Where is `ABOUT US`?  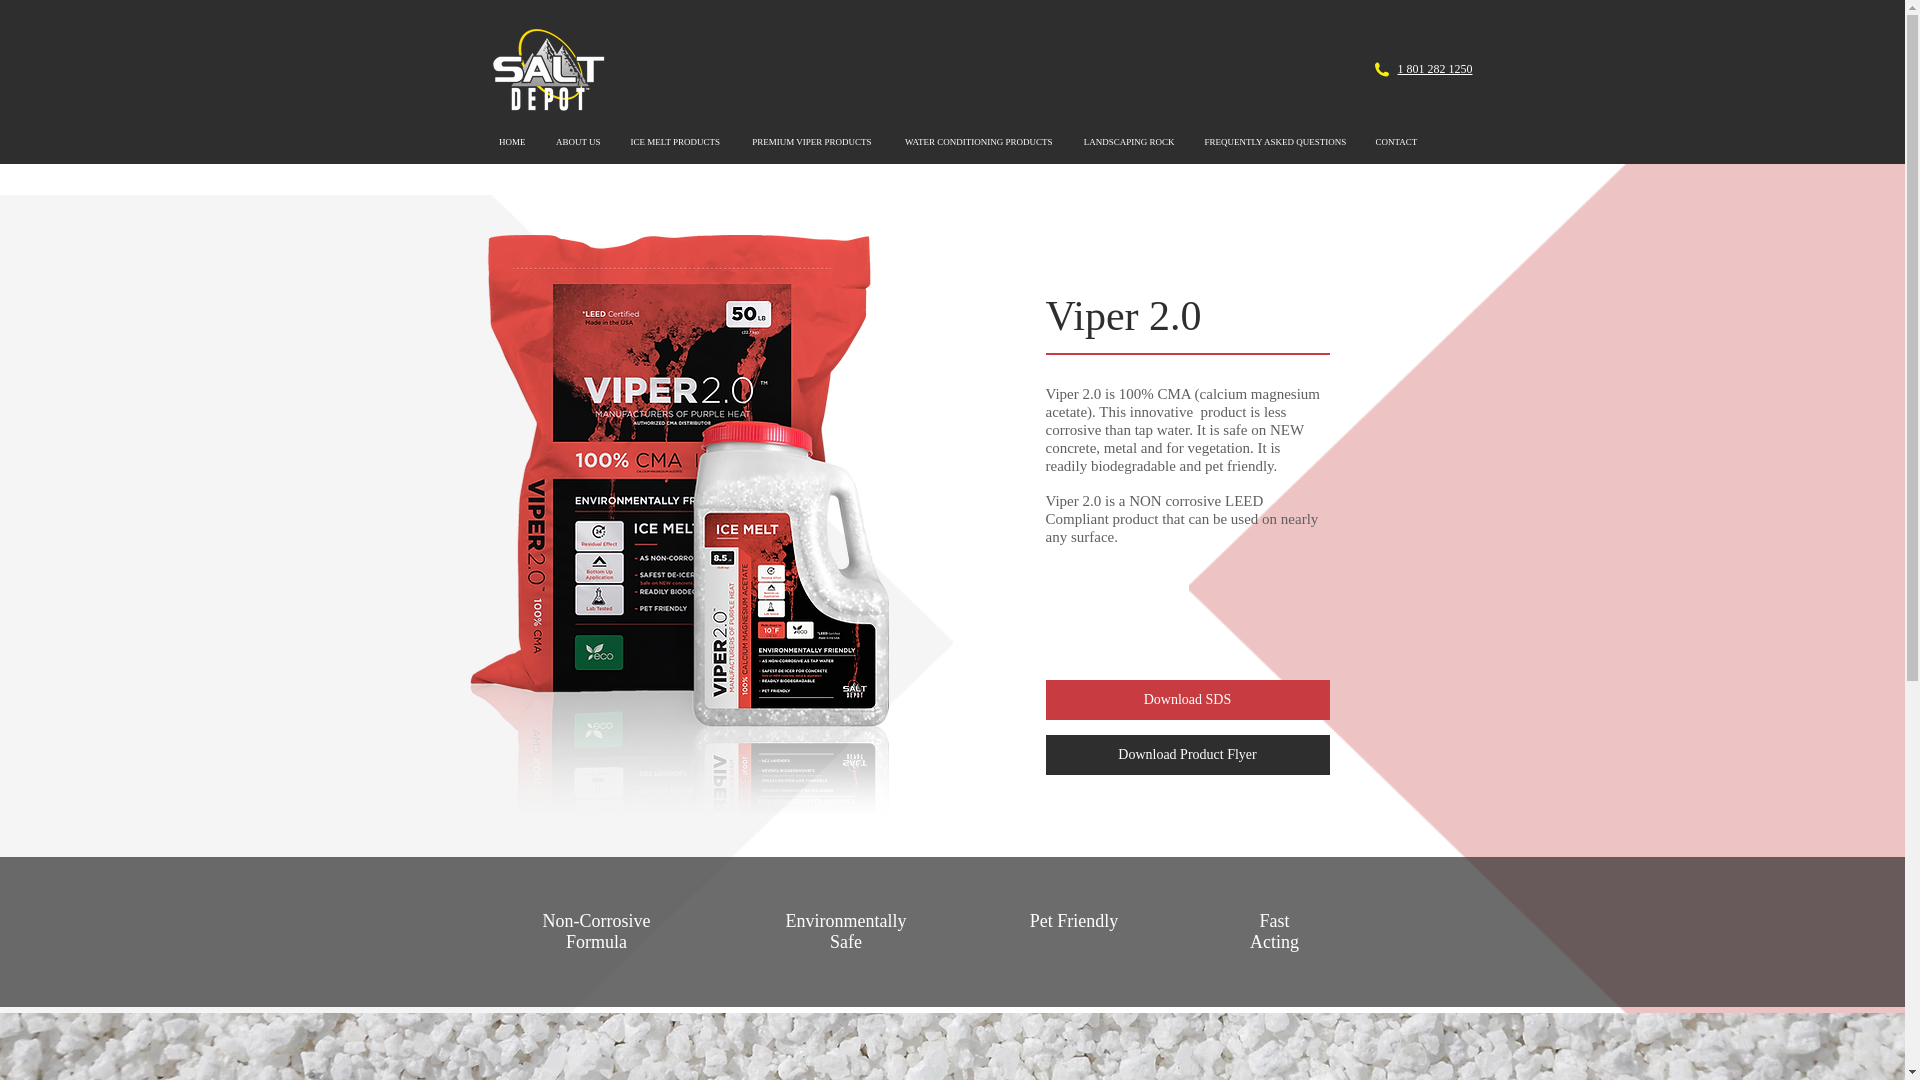
ABOUT US is located at coordinates (576, 142).